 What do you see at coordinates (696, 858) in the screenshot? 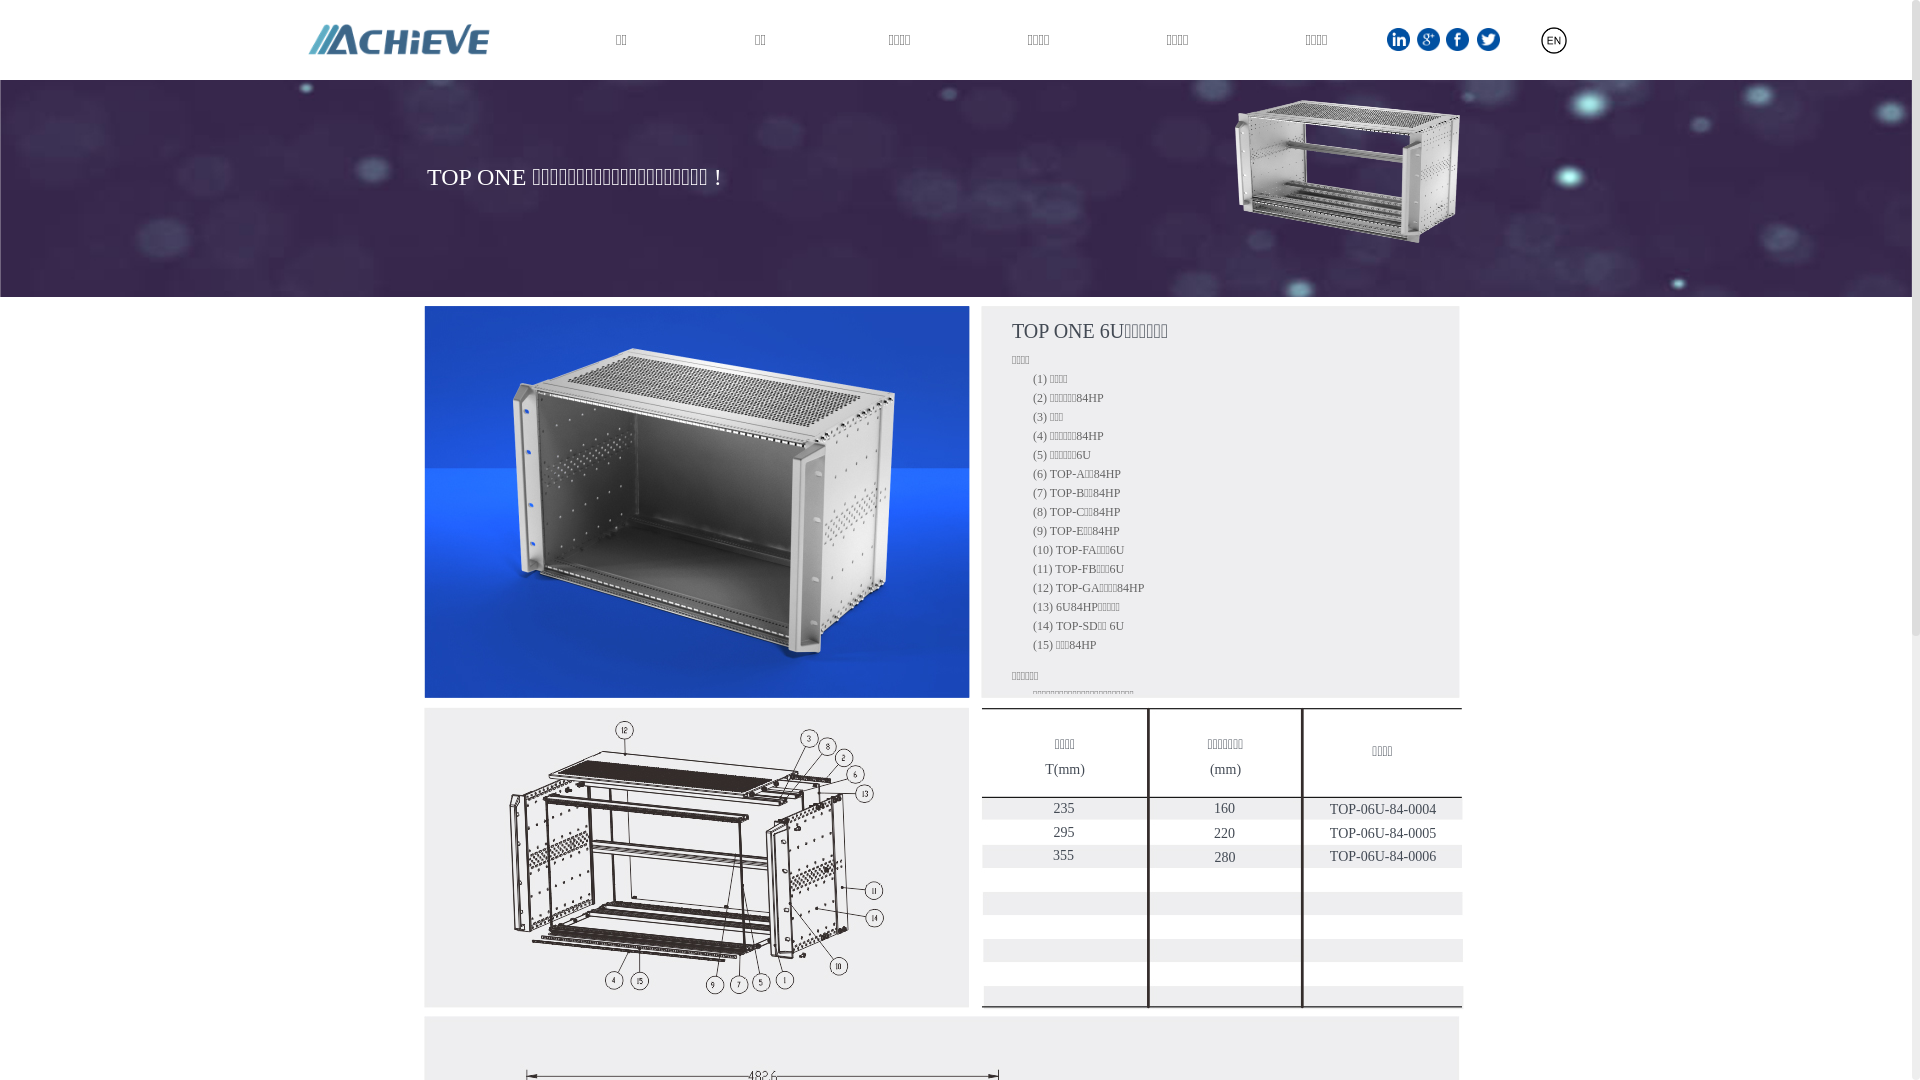
I see `3` at bounding box center [696, 858].